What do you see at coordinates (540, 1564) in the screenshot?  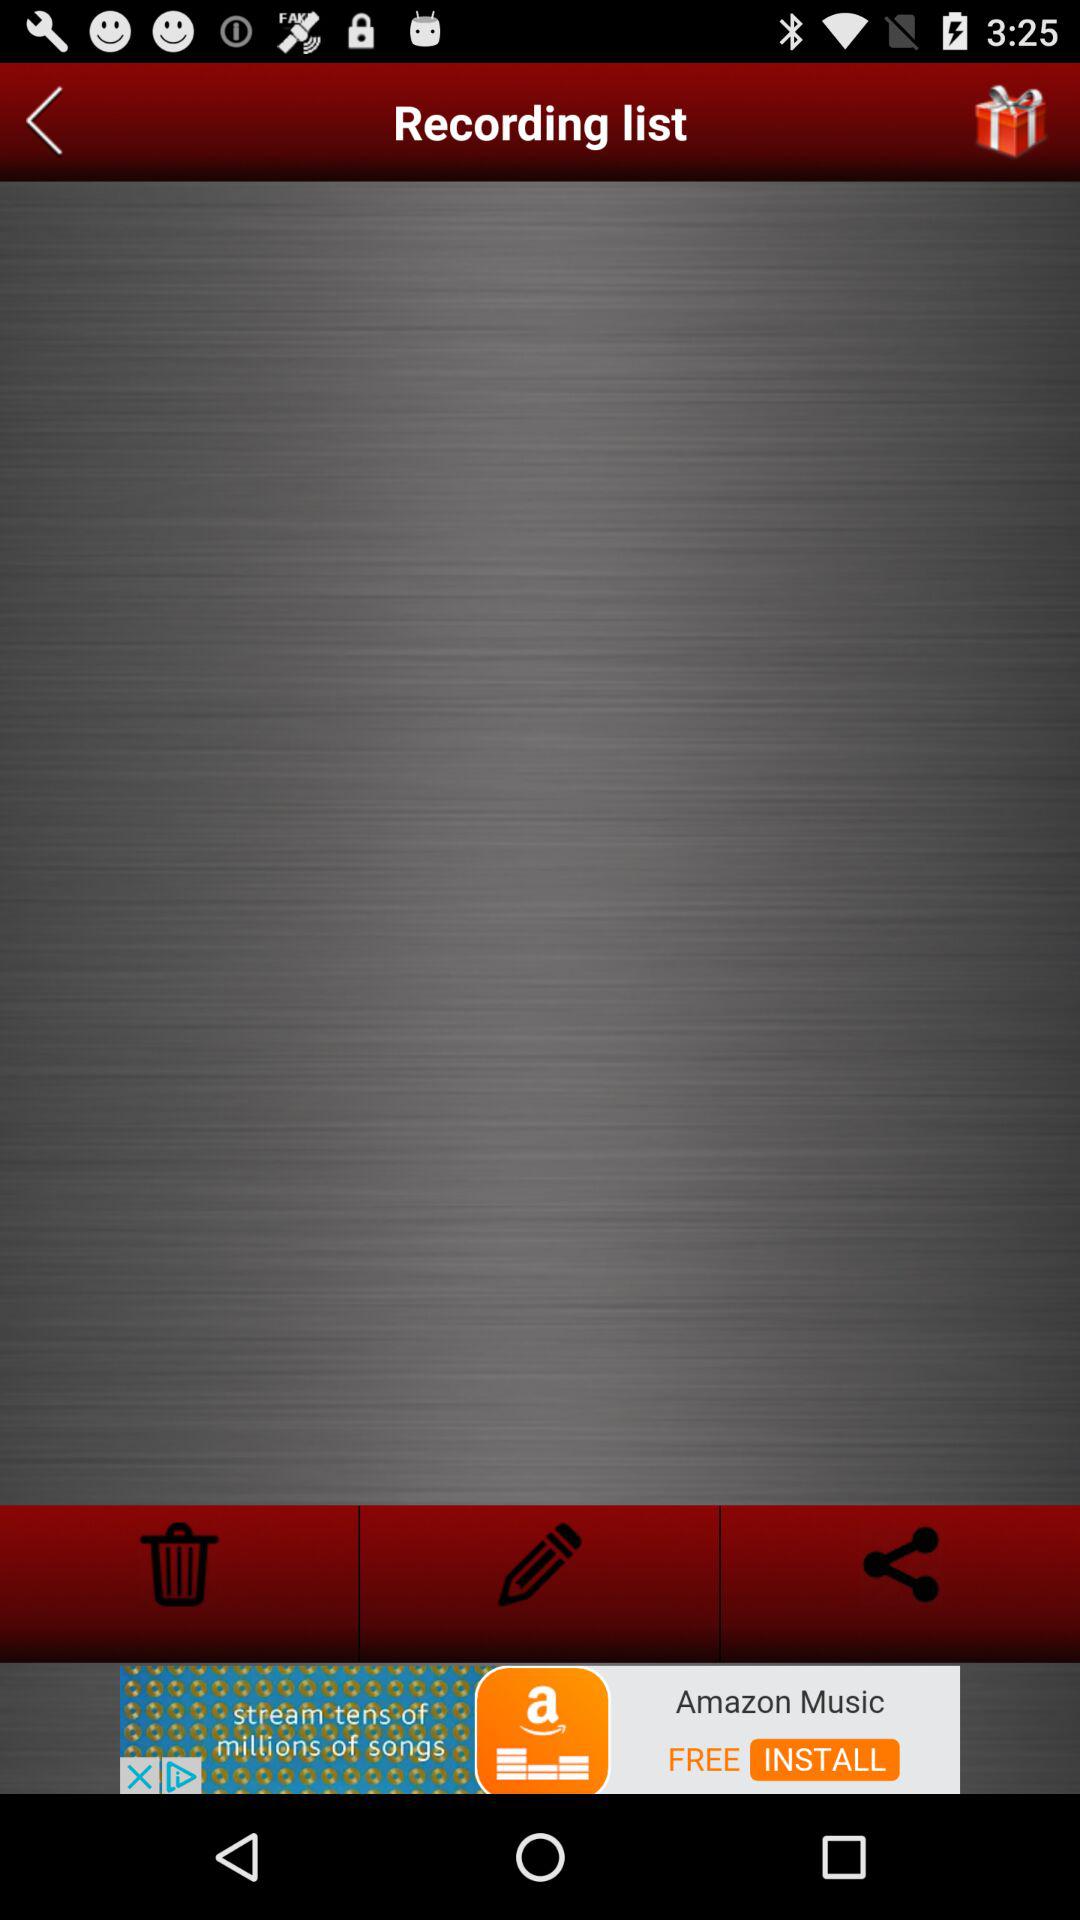 I see `edit` at bounding box center [540, 1564].